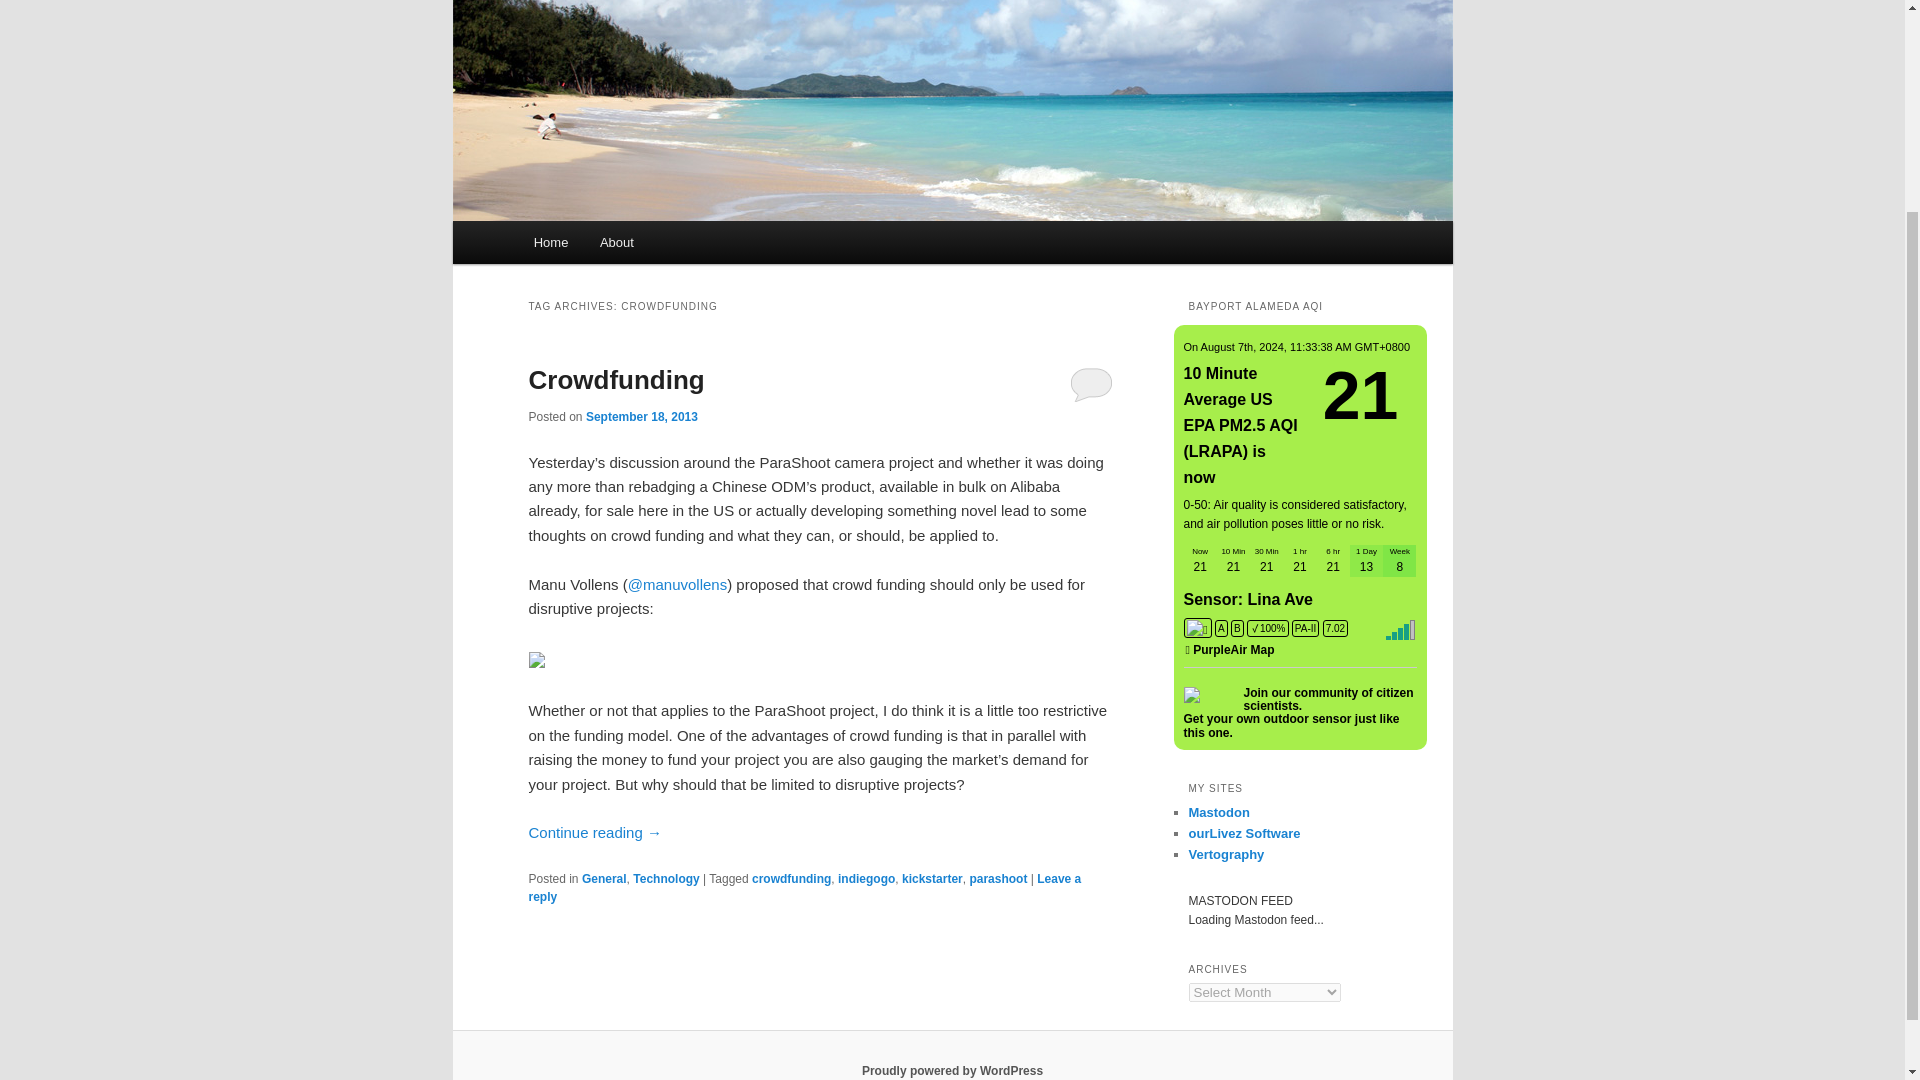 This screenshot has height=1080, width=1920. What do you see at coordinates (666, 878) in the screenshot?
I see `Technology` at bounding box center [666, 878].